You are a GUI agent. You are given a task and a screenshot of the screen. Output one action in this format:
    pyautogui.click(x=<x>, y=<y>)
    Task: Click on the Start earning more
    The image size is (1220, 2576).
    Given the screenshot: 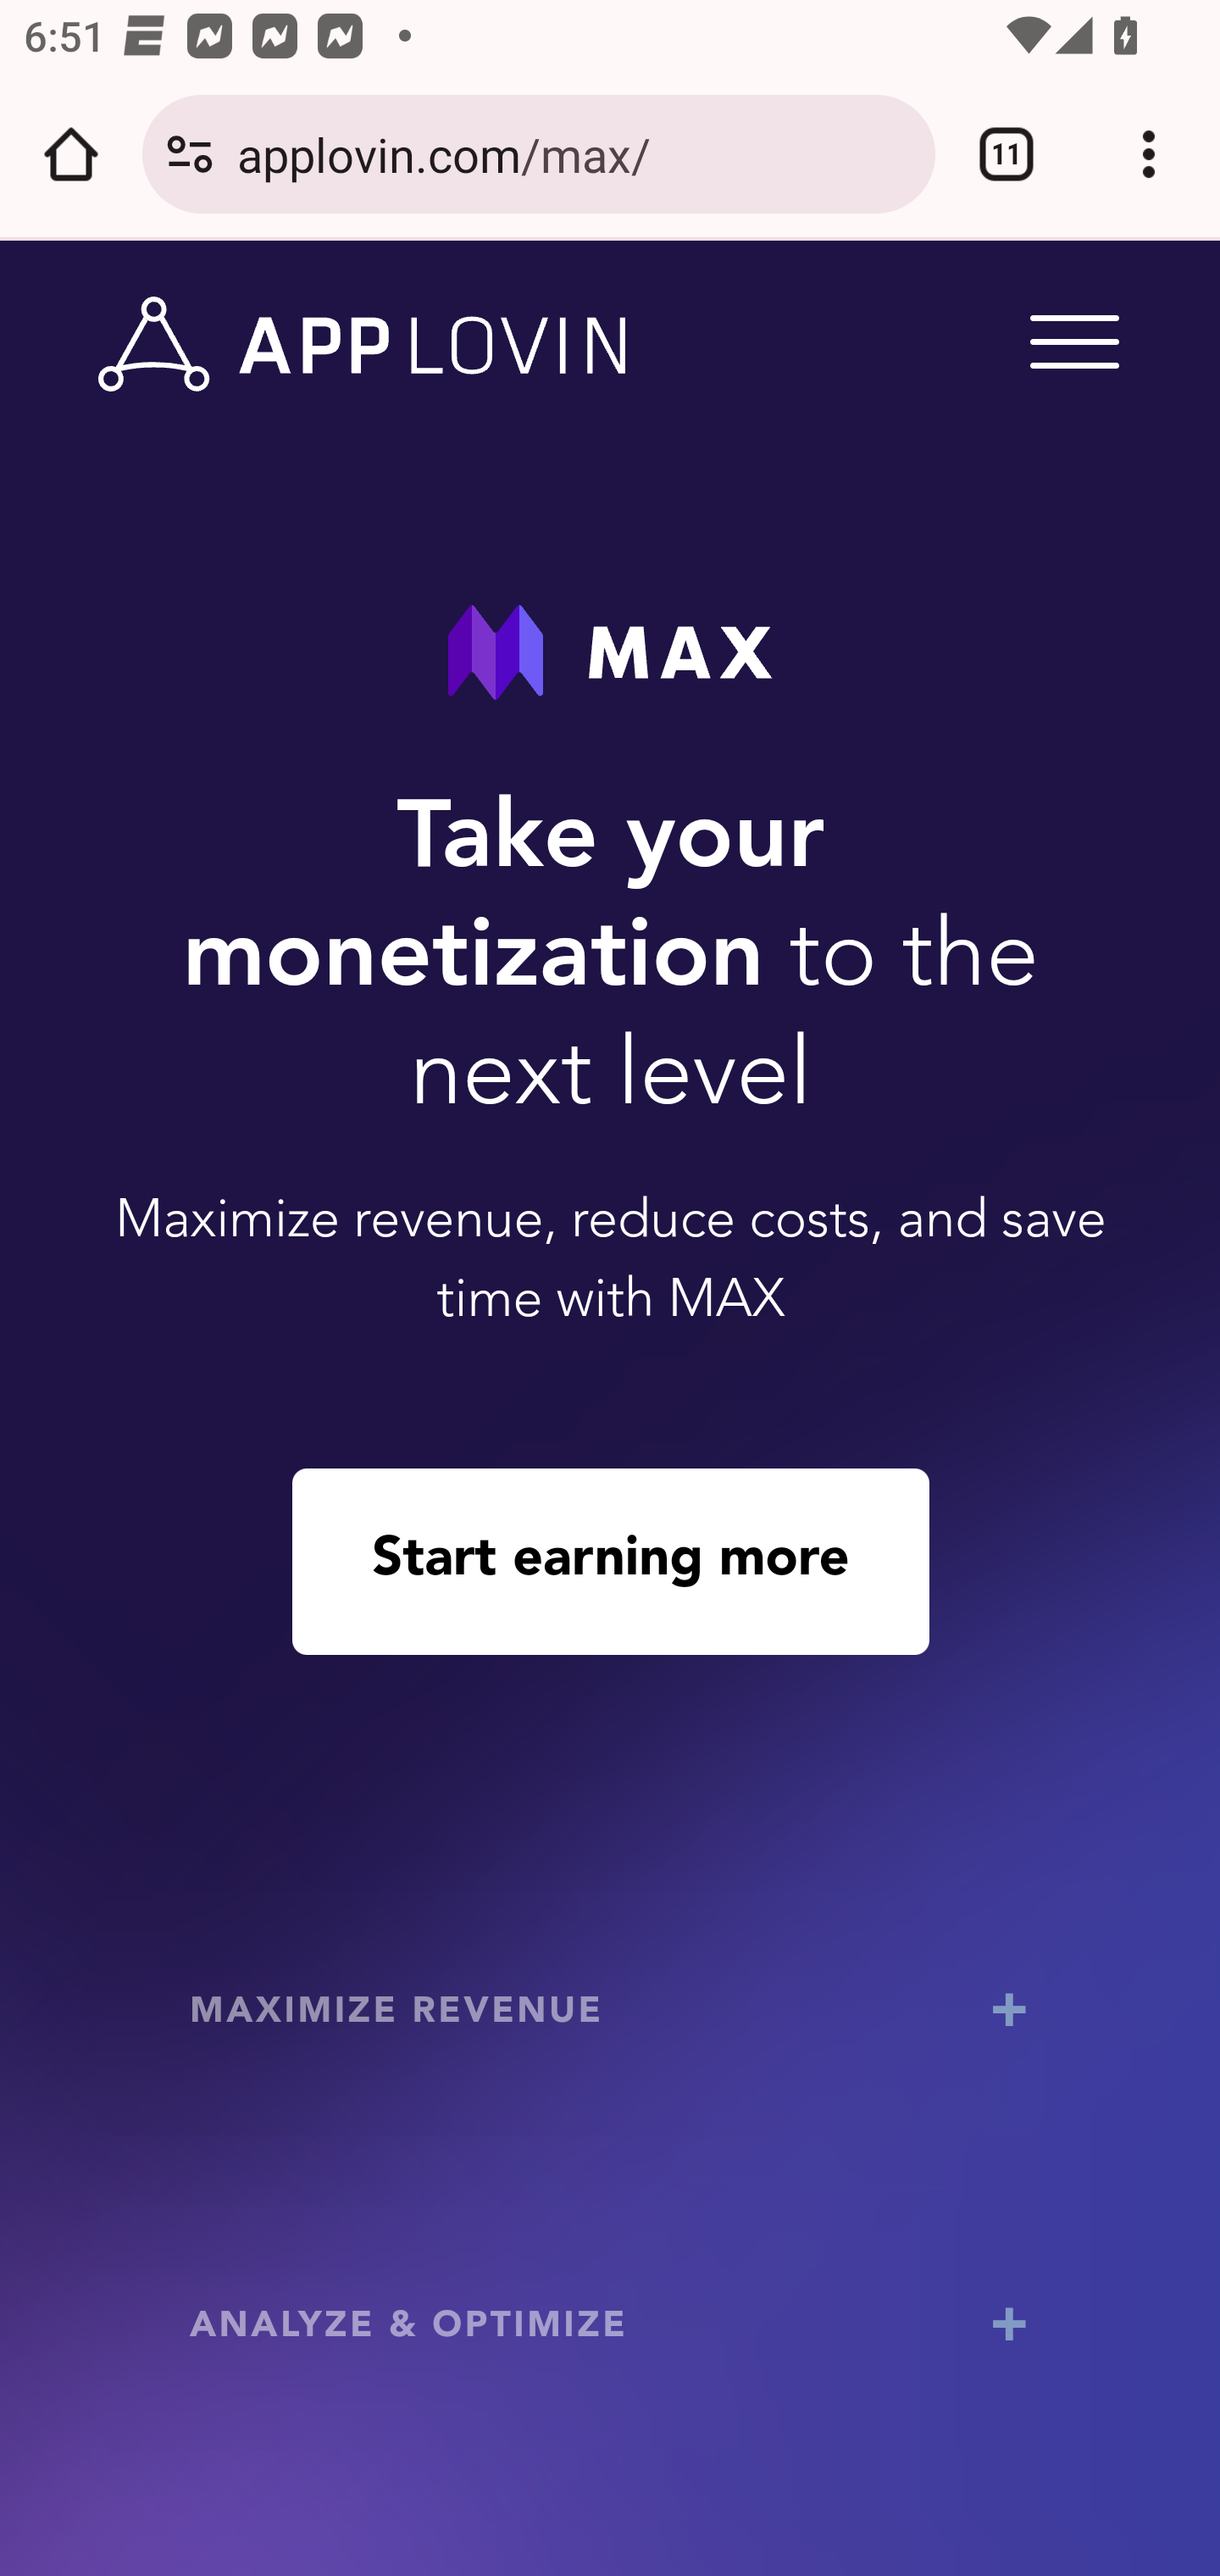 What is the action you would take?
    pyautogui.click(x=610, y=1561)
    